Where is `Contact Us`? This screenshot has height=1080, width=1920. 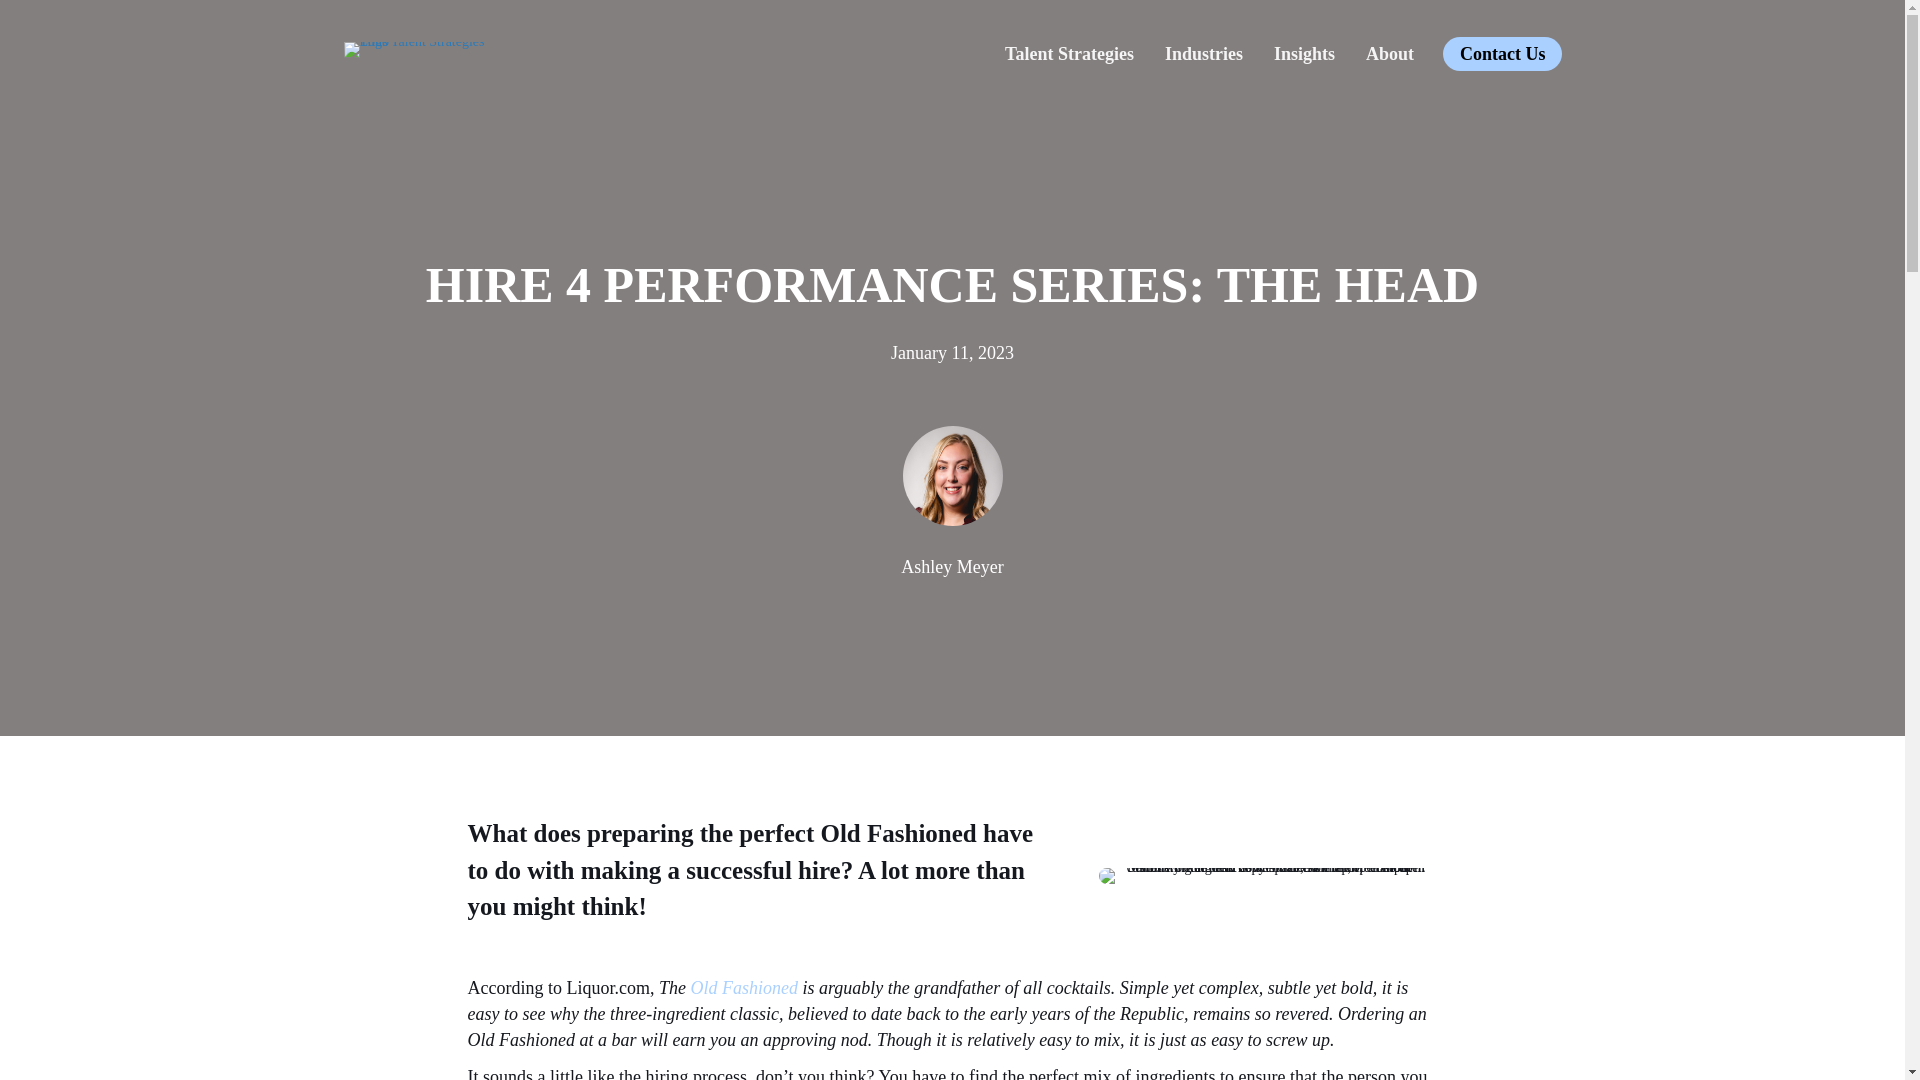 Contact Us is located at coordinates (1502, 54).